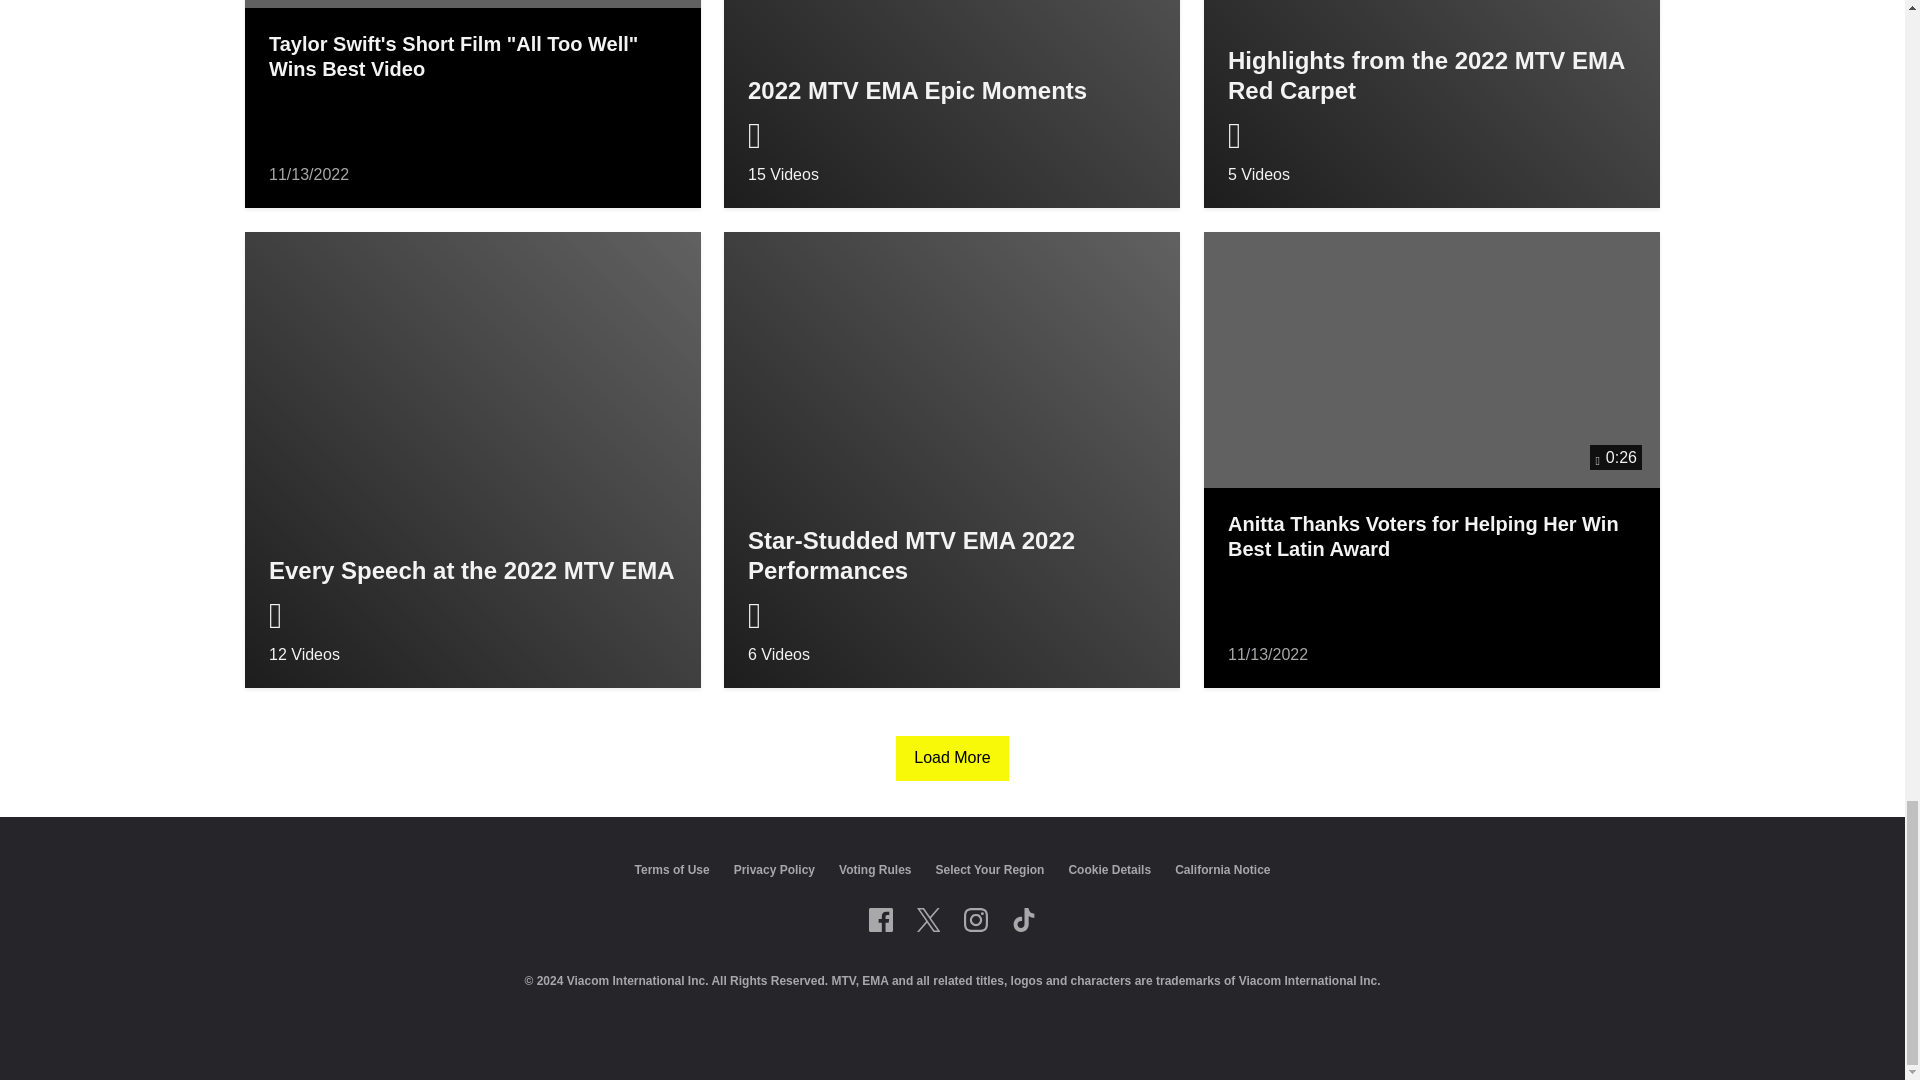  What do you see at coordinates (774, 869) in the screenshot?
I see `California Notice` at bounding box center [774, 869].